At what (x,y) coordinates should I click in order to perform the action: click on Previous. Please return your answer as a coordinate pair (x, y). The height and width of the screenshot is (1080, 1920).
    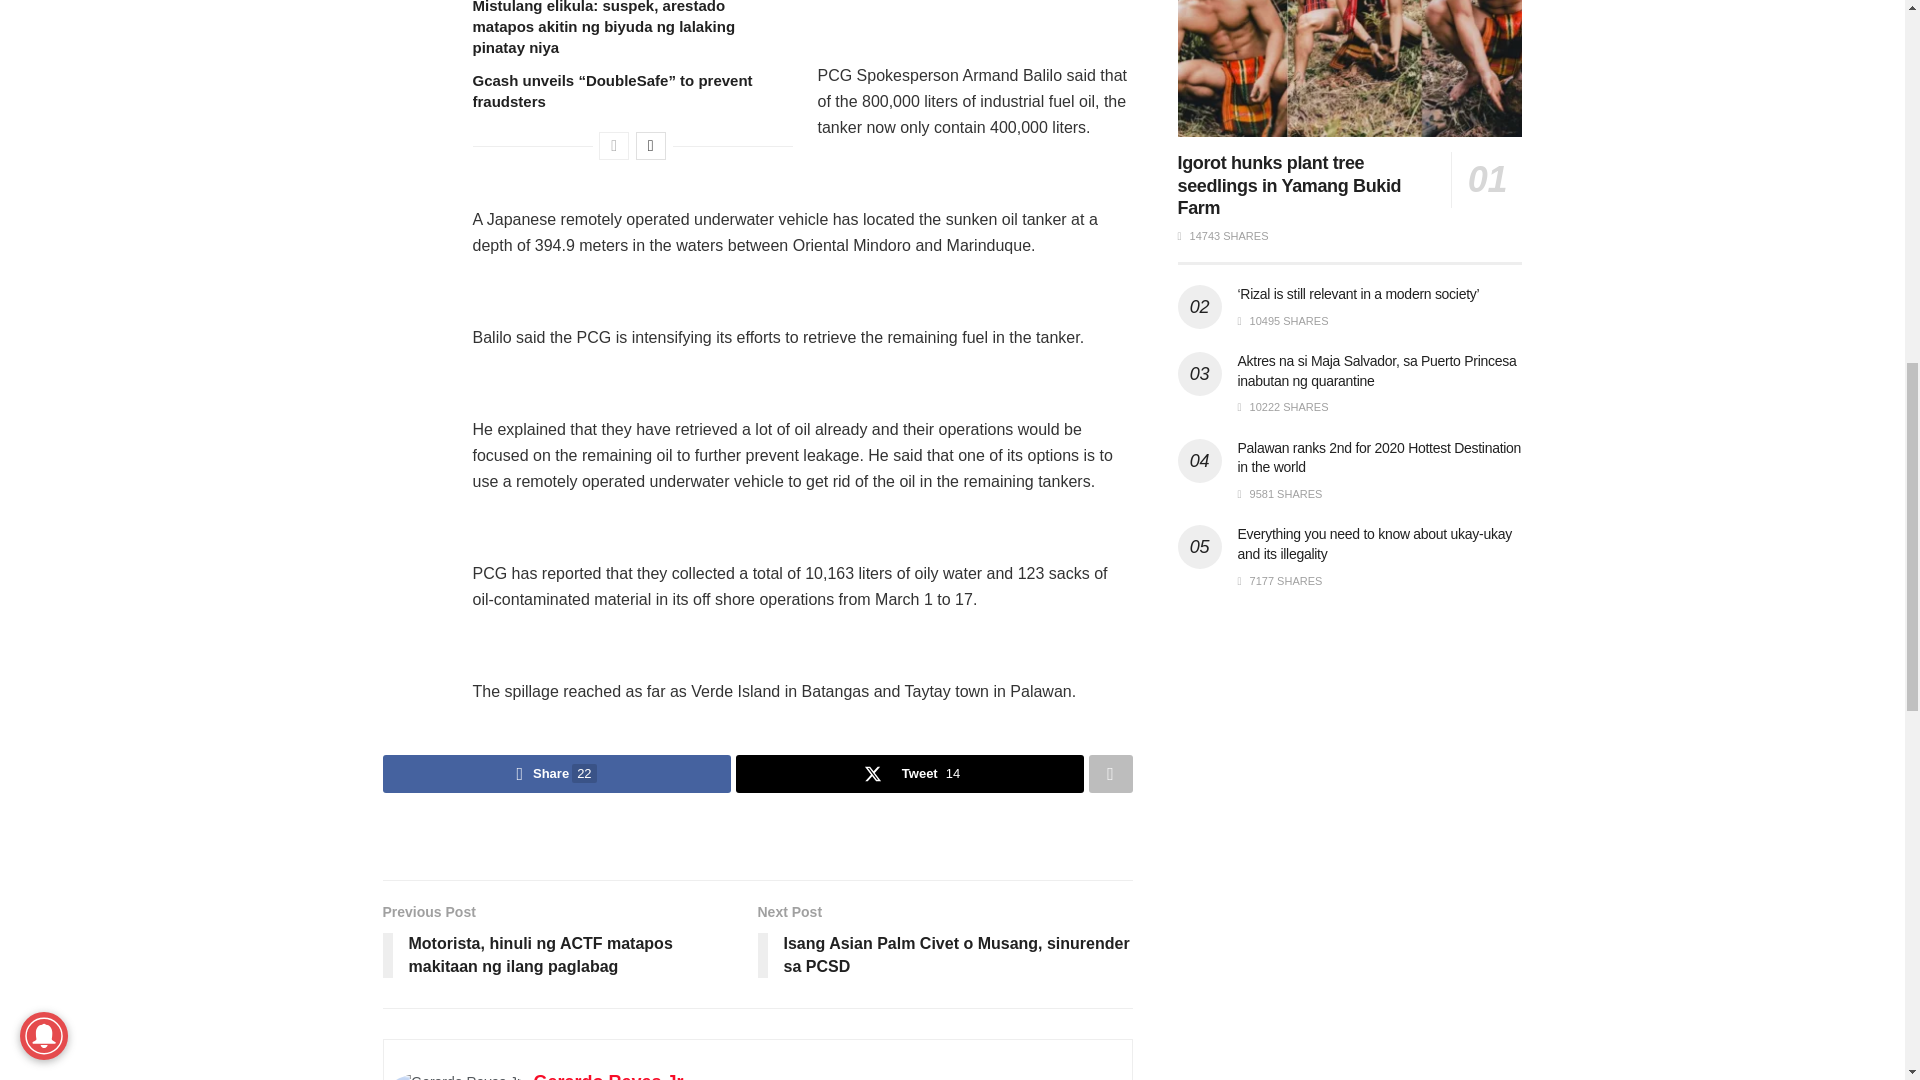
    Looking at the image, I should click on (614, 145).